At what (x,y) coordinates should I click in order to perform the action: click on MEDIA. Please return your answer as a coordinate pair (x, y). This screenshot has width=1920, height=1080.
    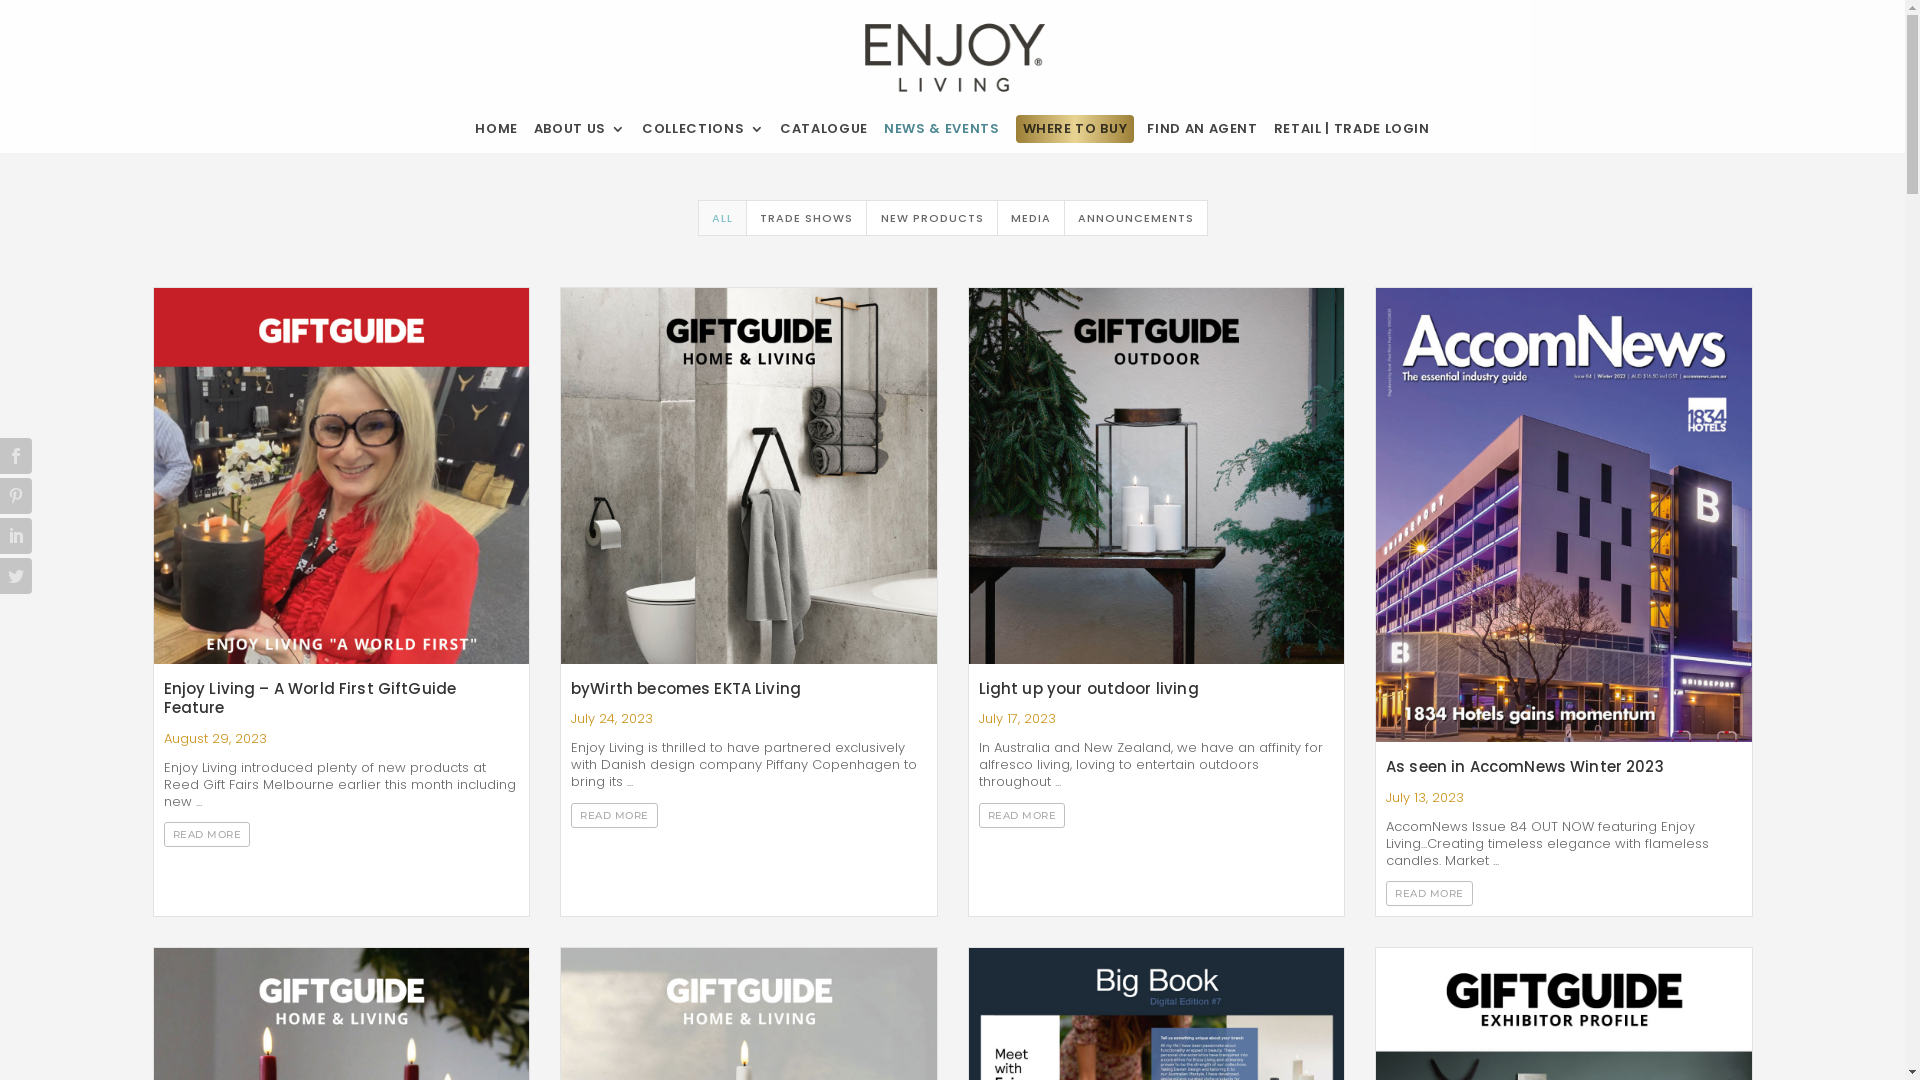
    Looking at the image, I should click on (1031, 218).